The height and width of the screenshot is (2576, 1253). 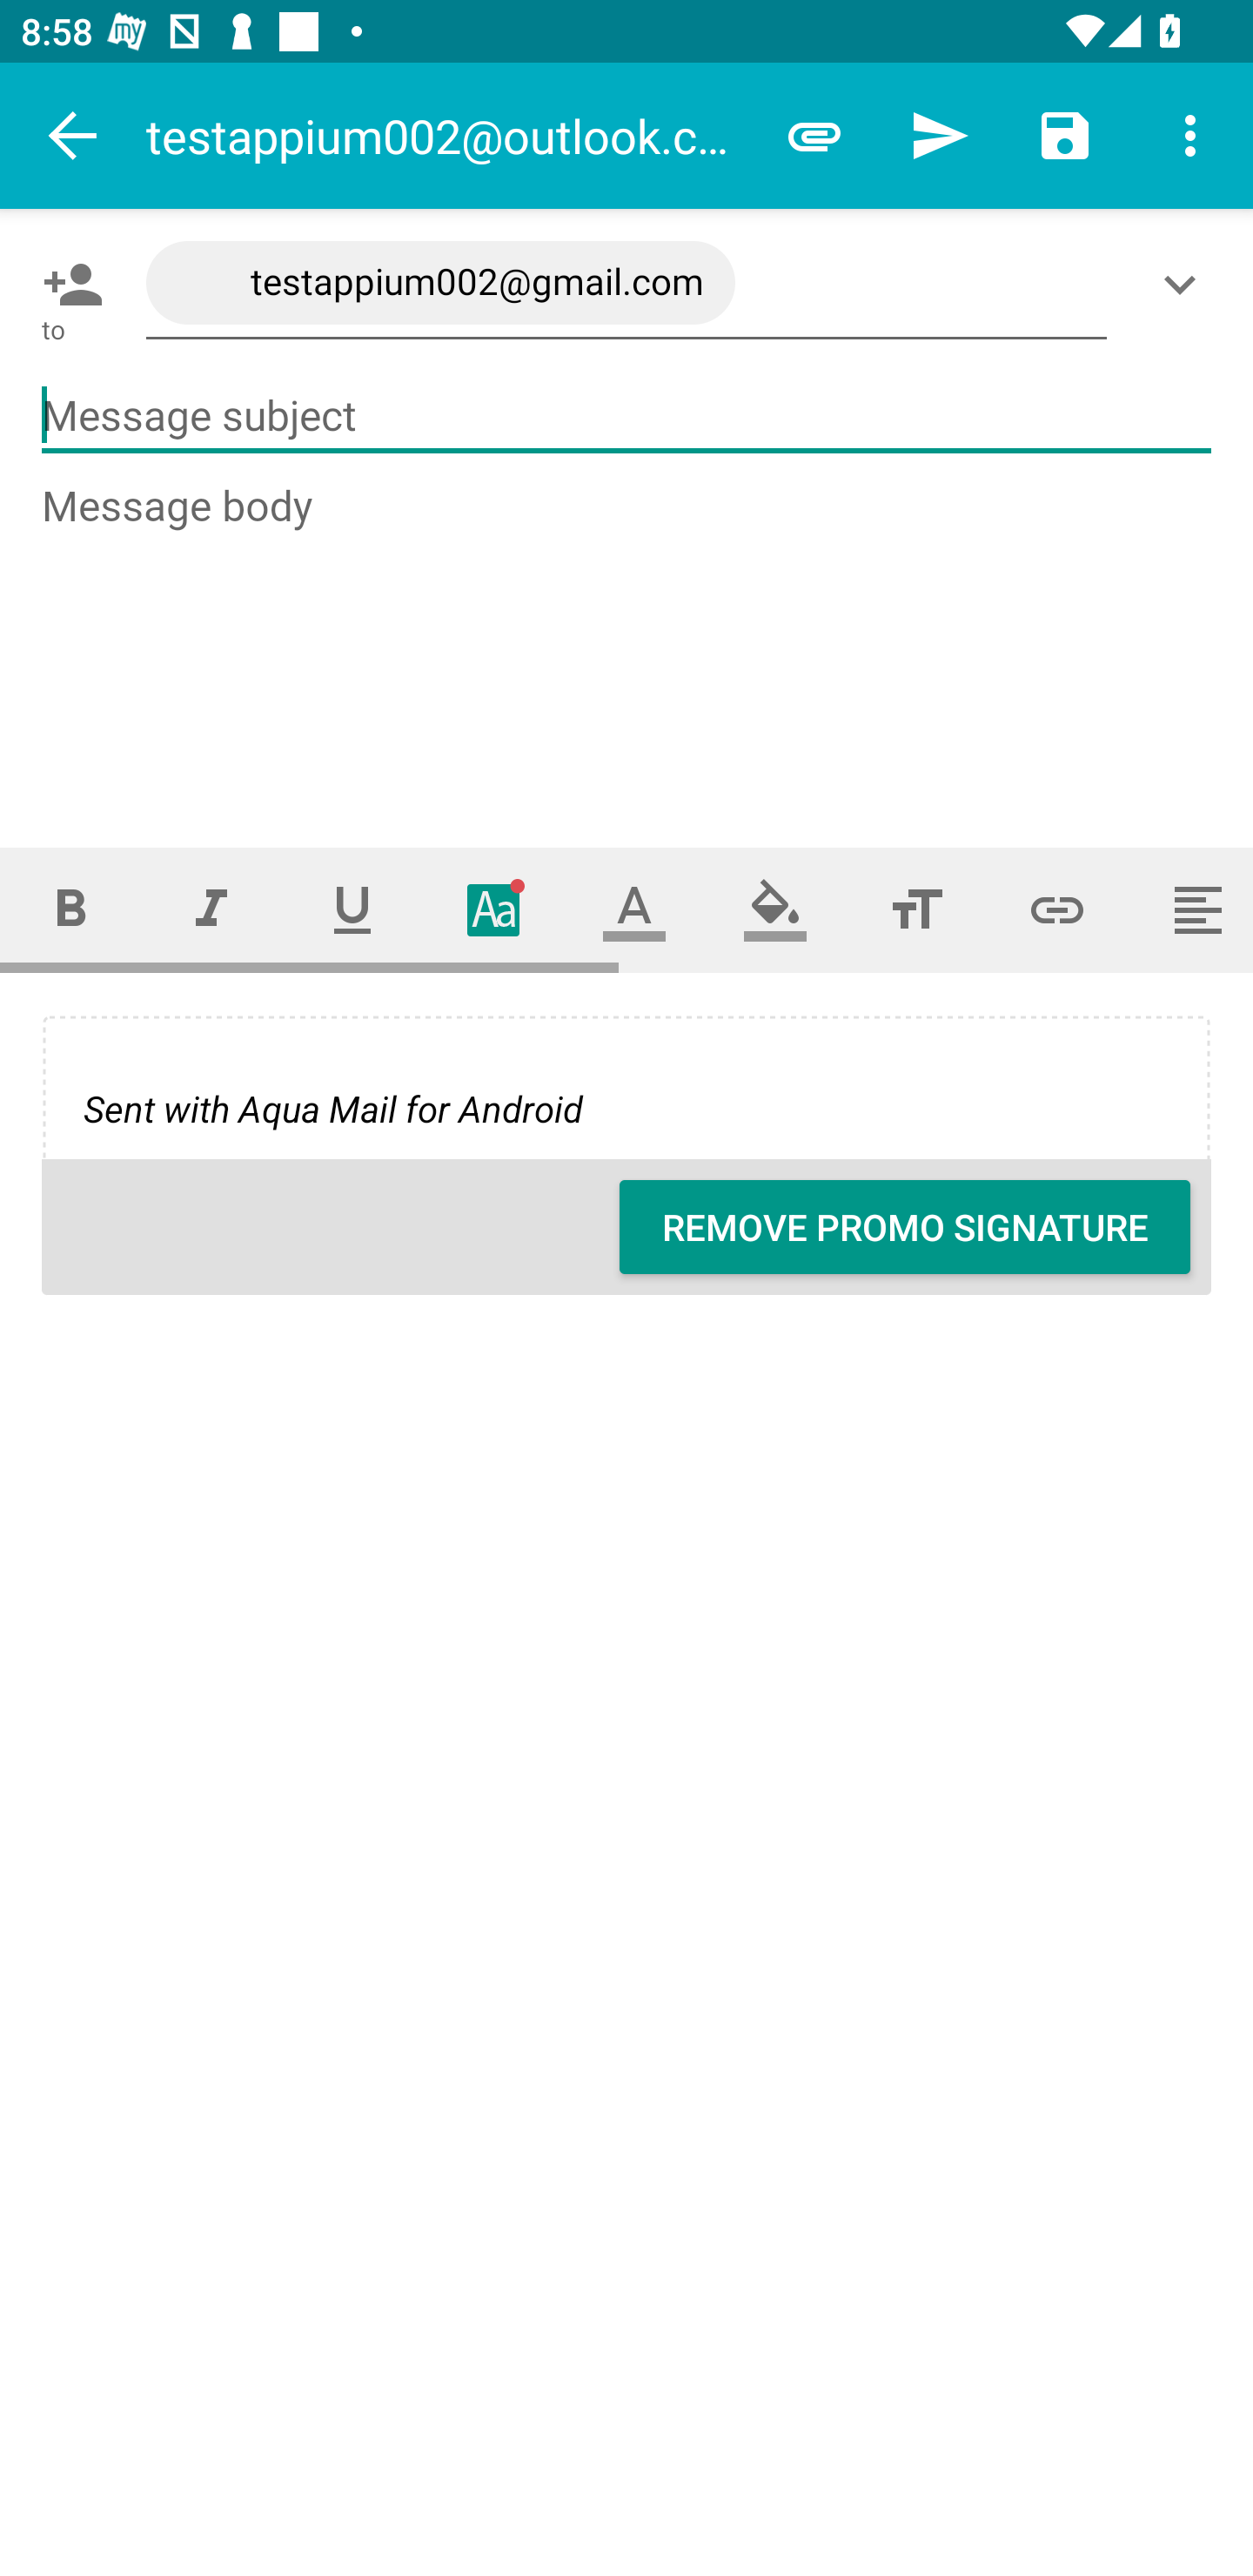 I want to click on Send, so click(x=940, y=135).